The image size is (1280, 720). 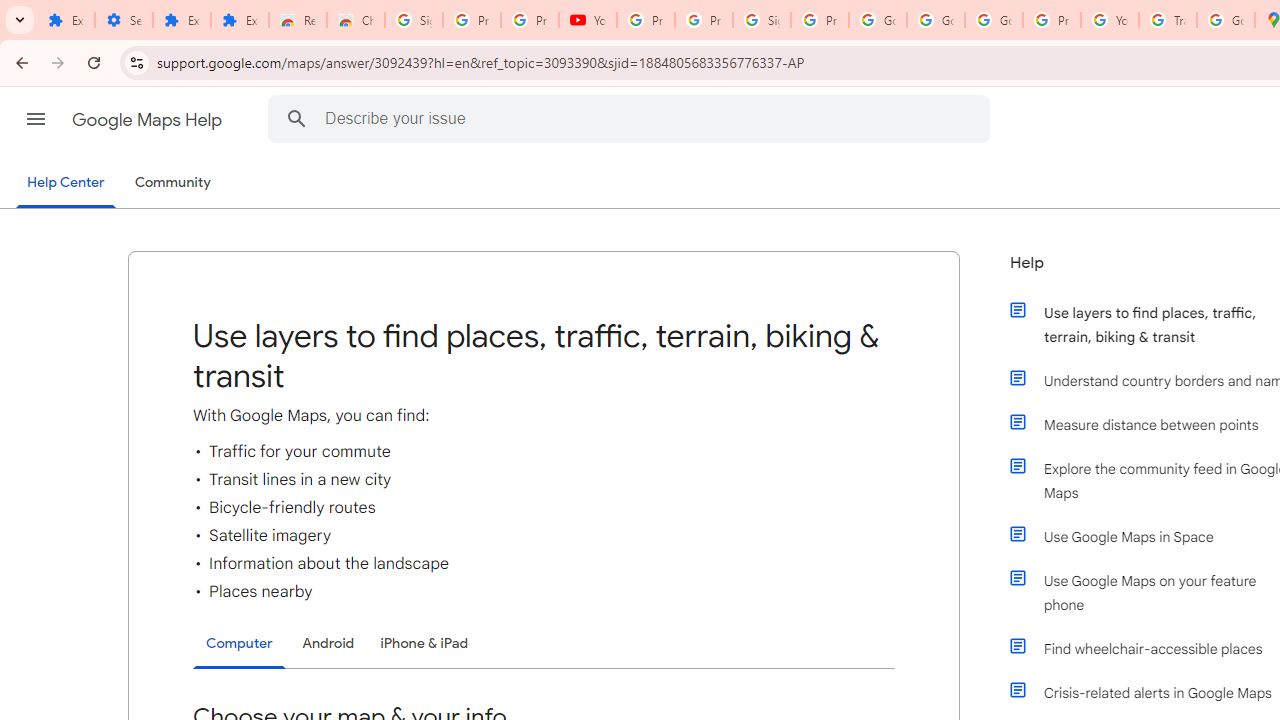 I want to click on Google Account, so click(x=936, y=20).